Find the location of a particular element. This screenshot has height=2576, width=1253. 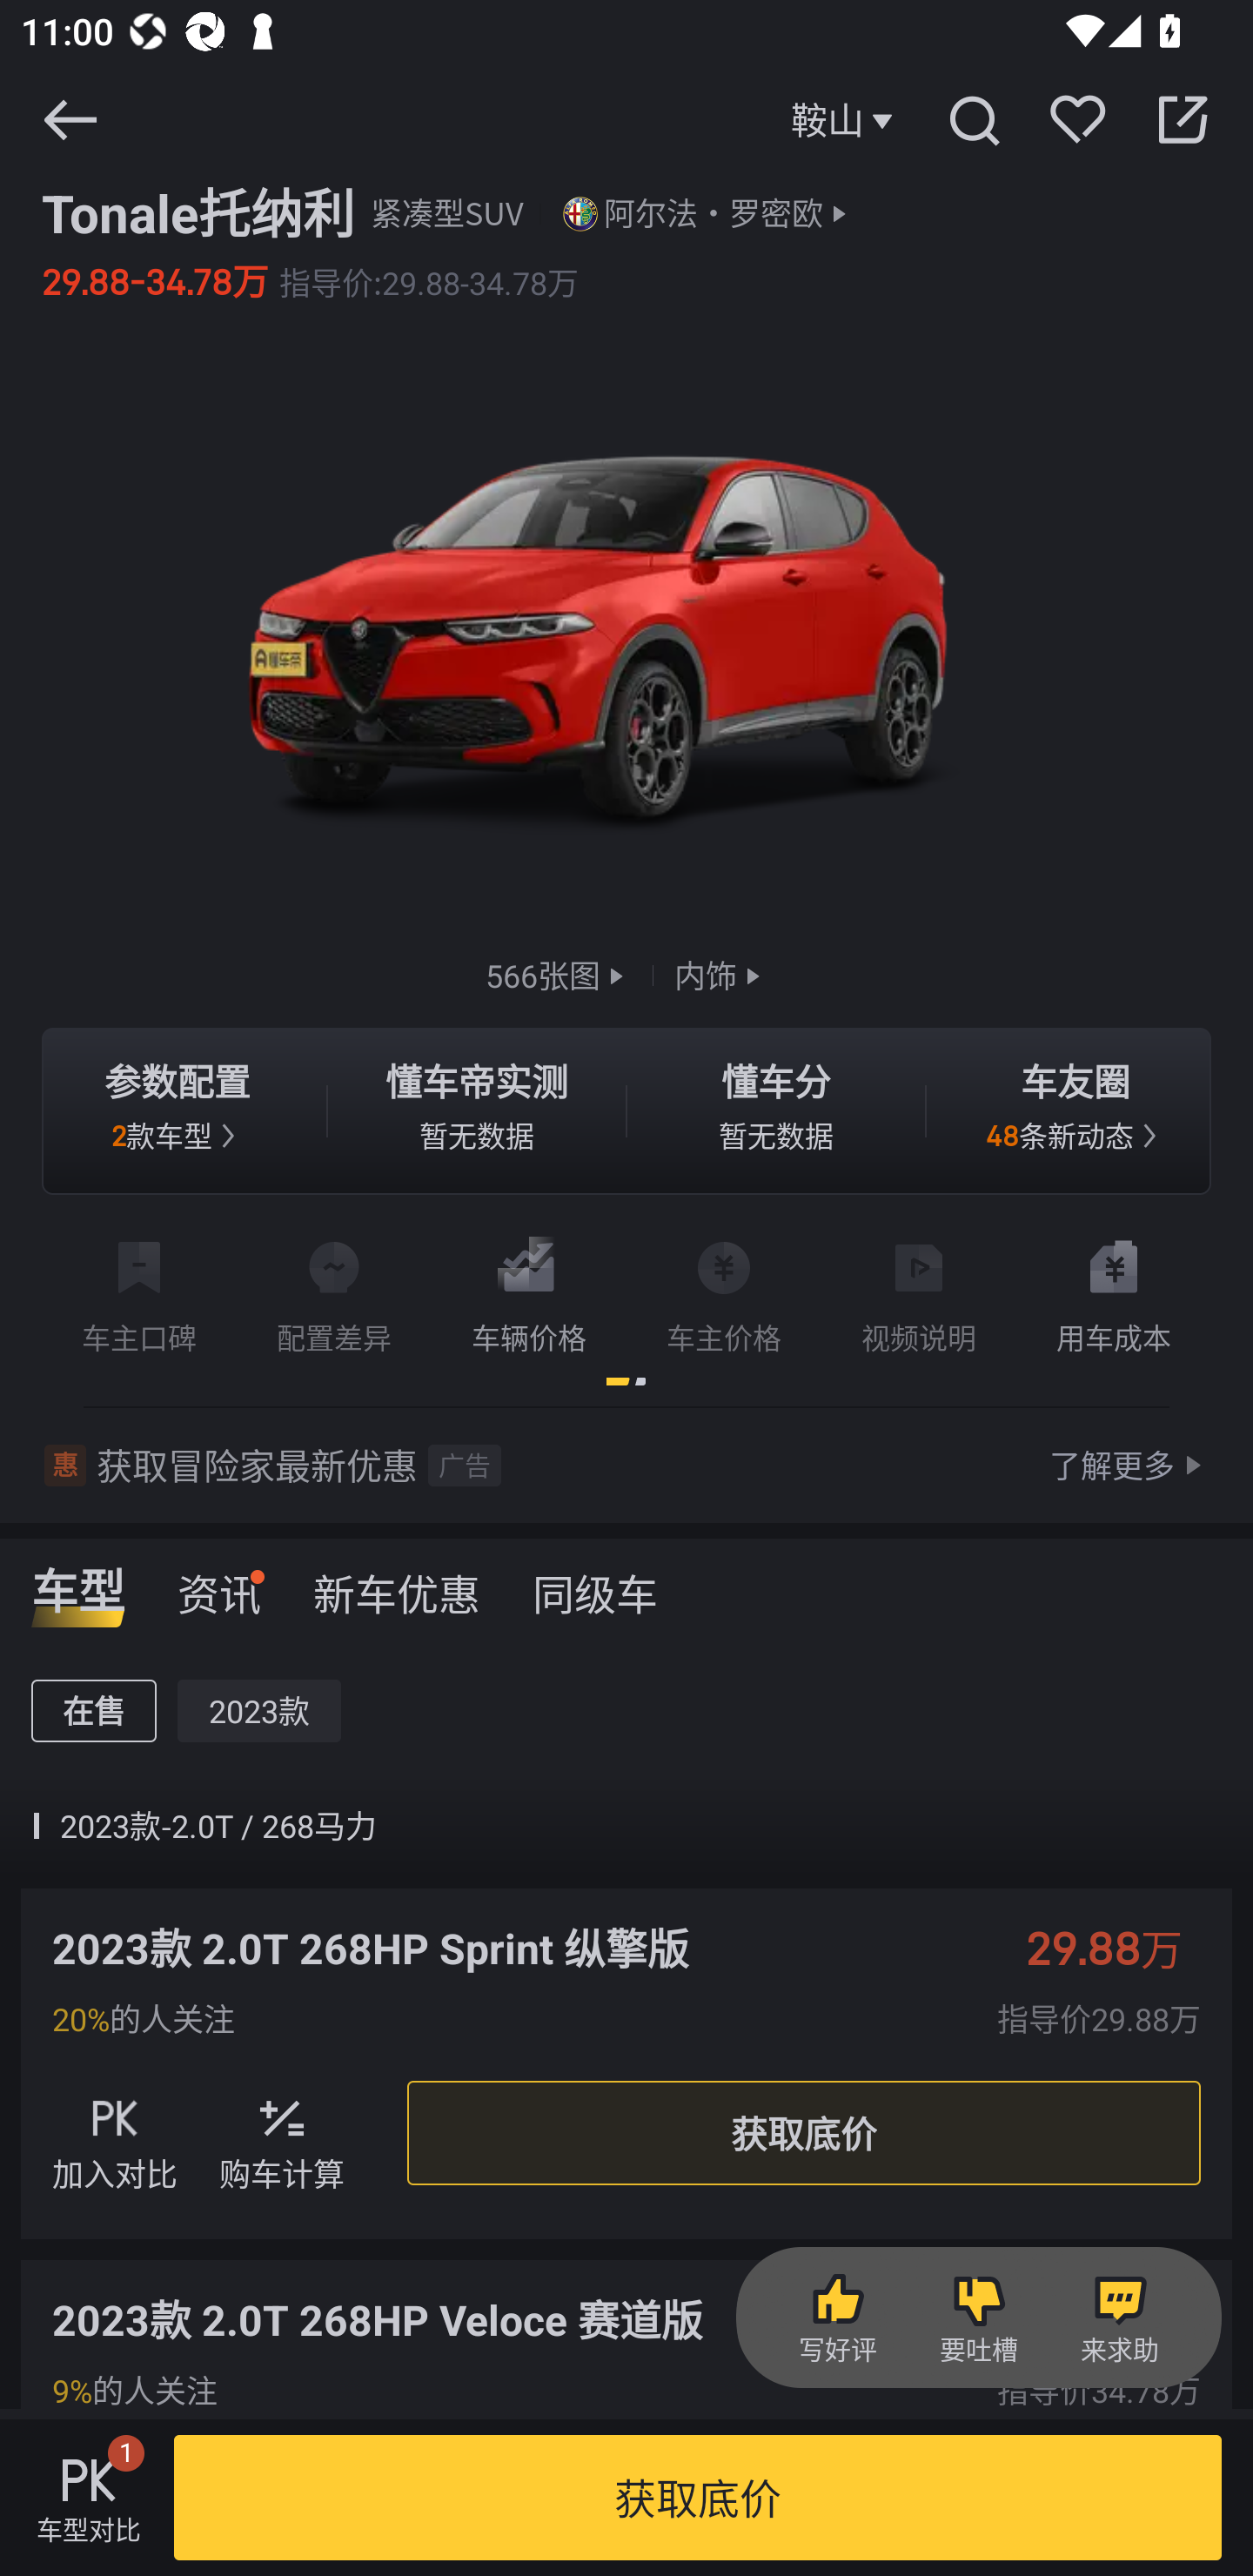

2023款 is located at coordinates (259, 1709).